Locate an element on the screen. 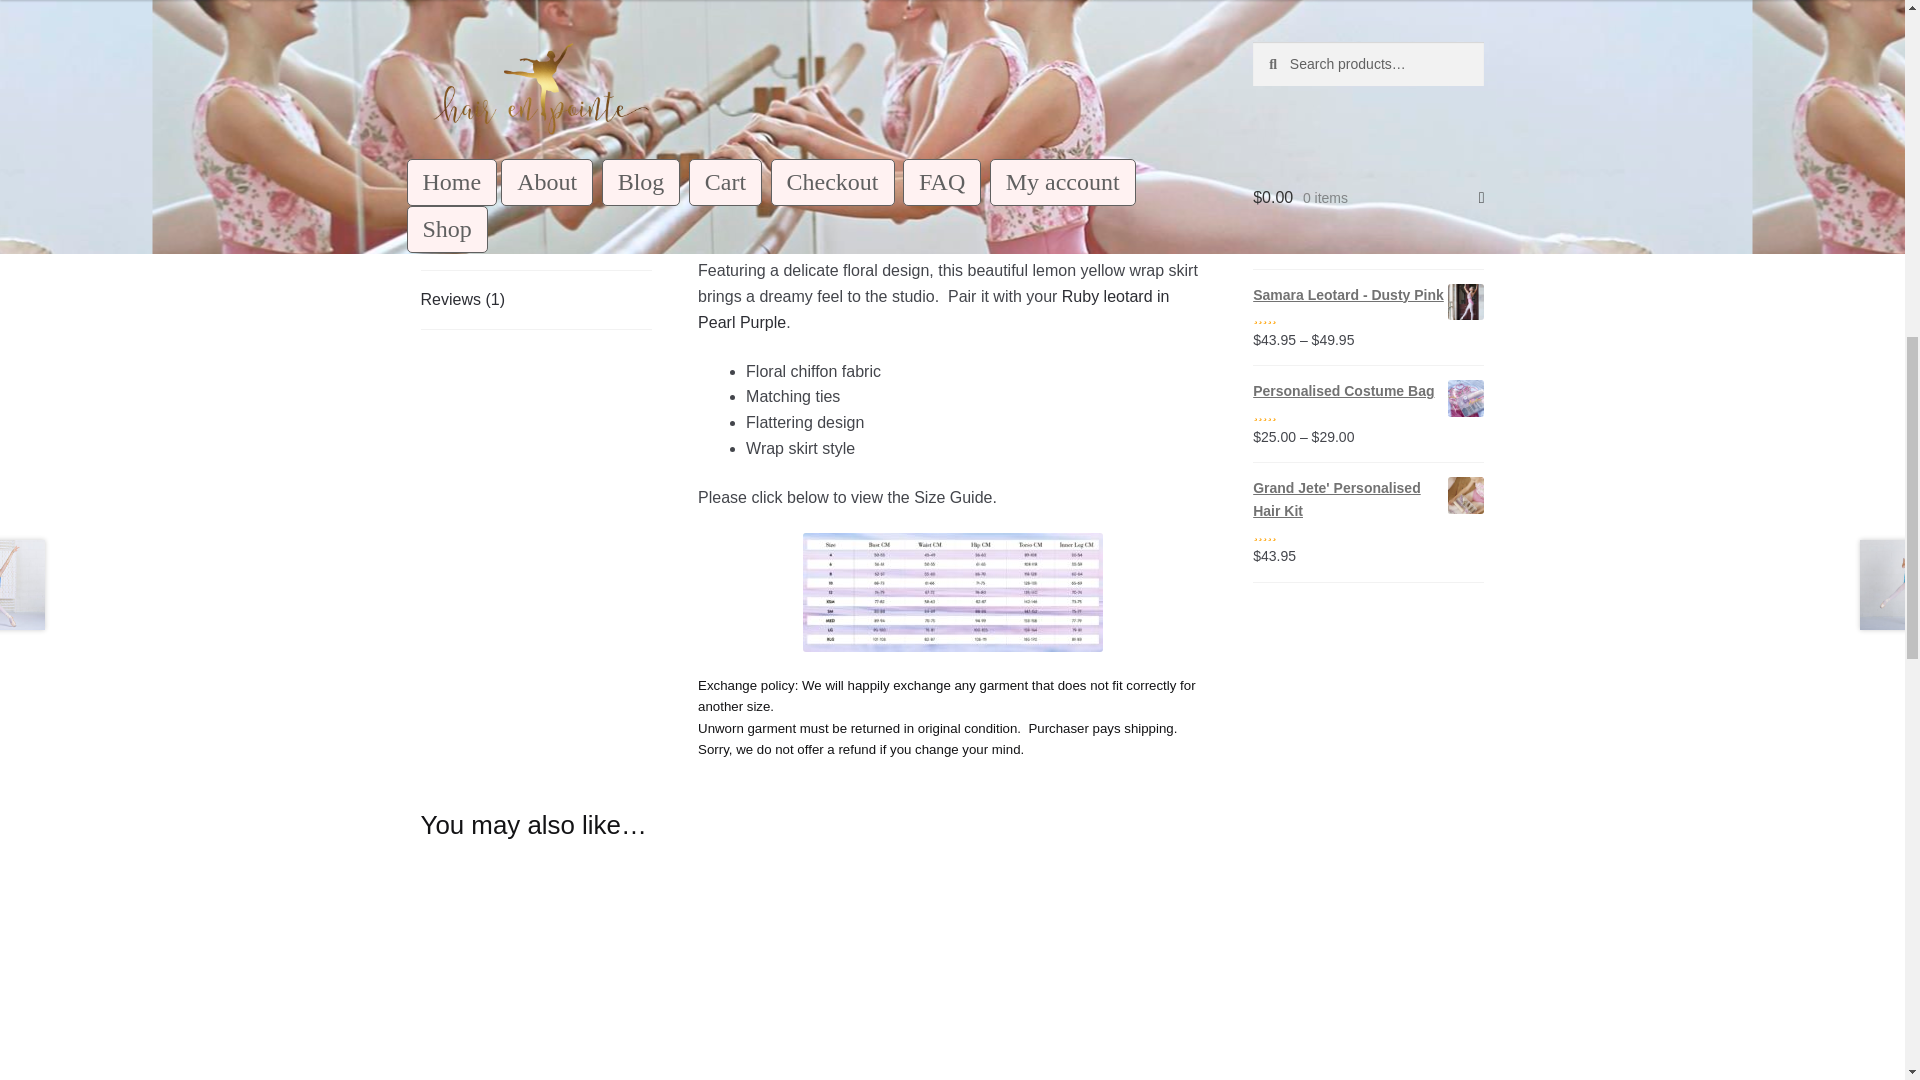  Dancewear is located at coordinates (892, 56).